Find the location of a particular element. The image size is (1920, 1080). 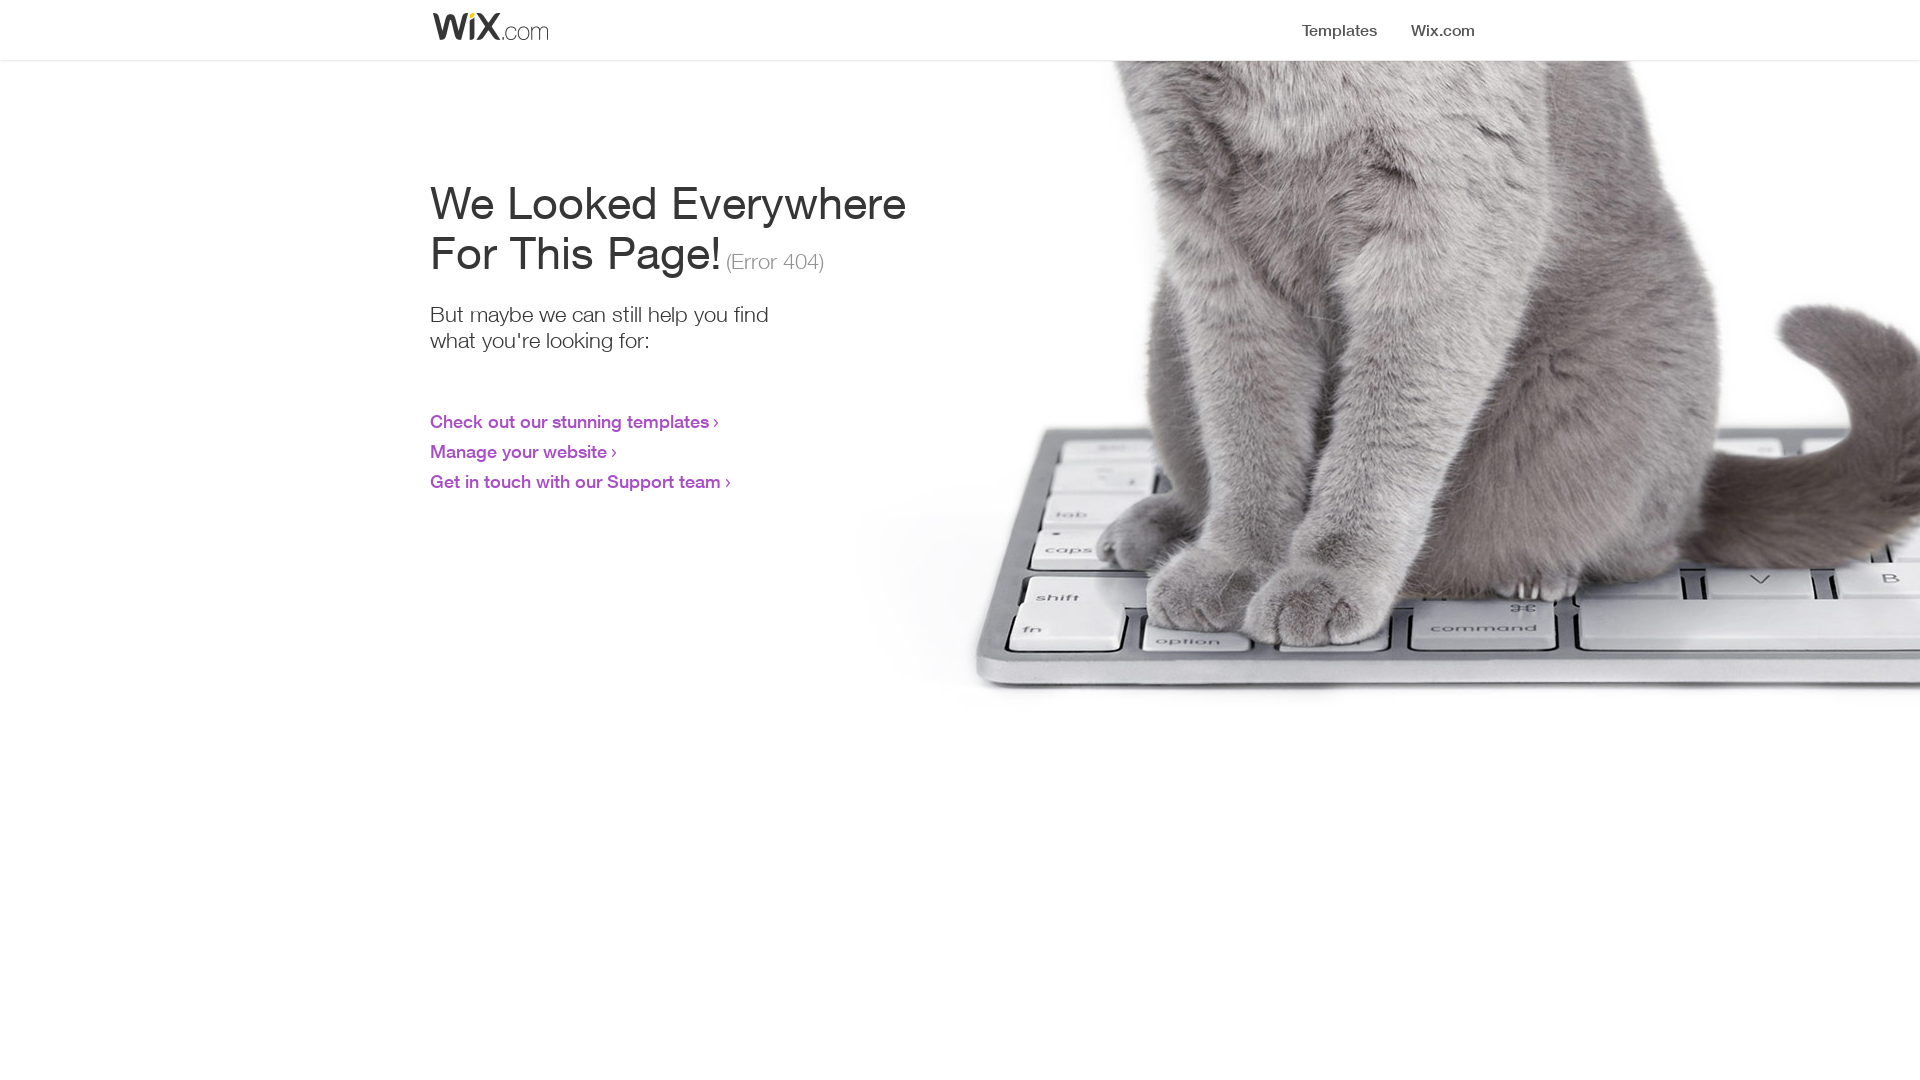

Get in touch with our Support team is located at coordinates (576, 481).